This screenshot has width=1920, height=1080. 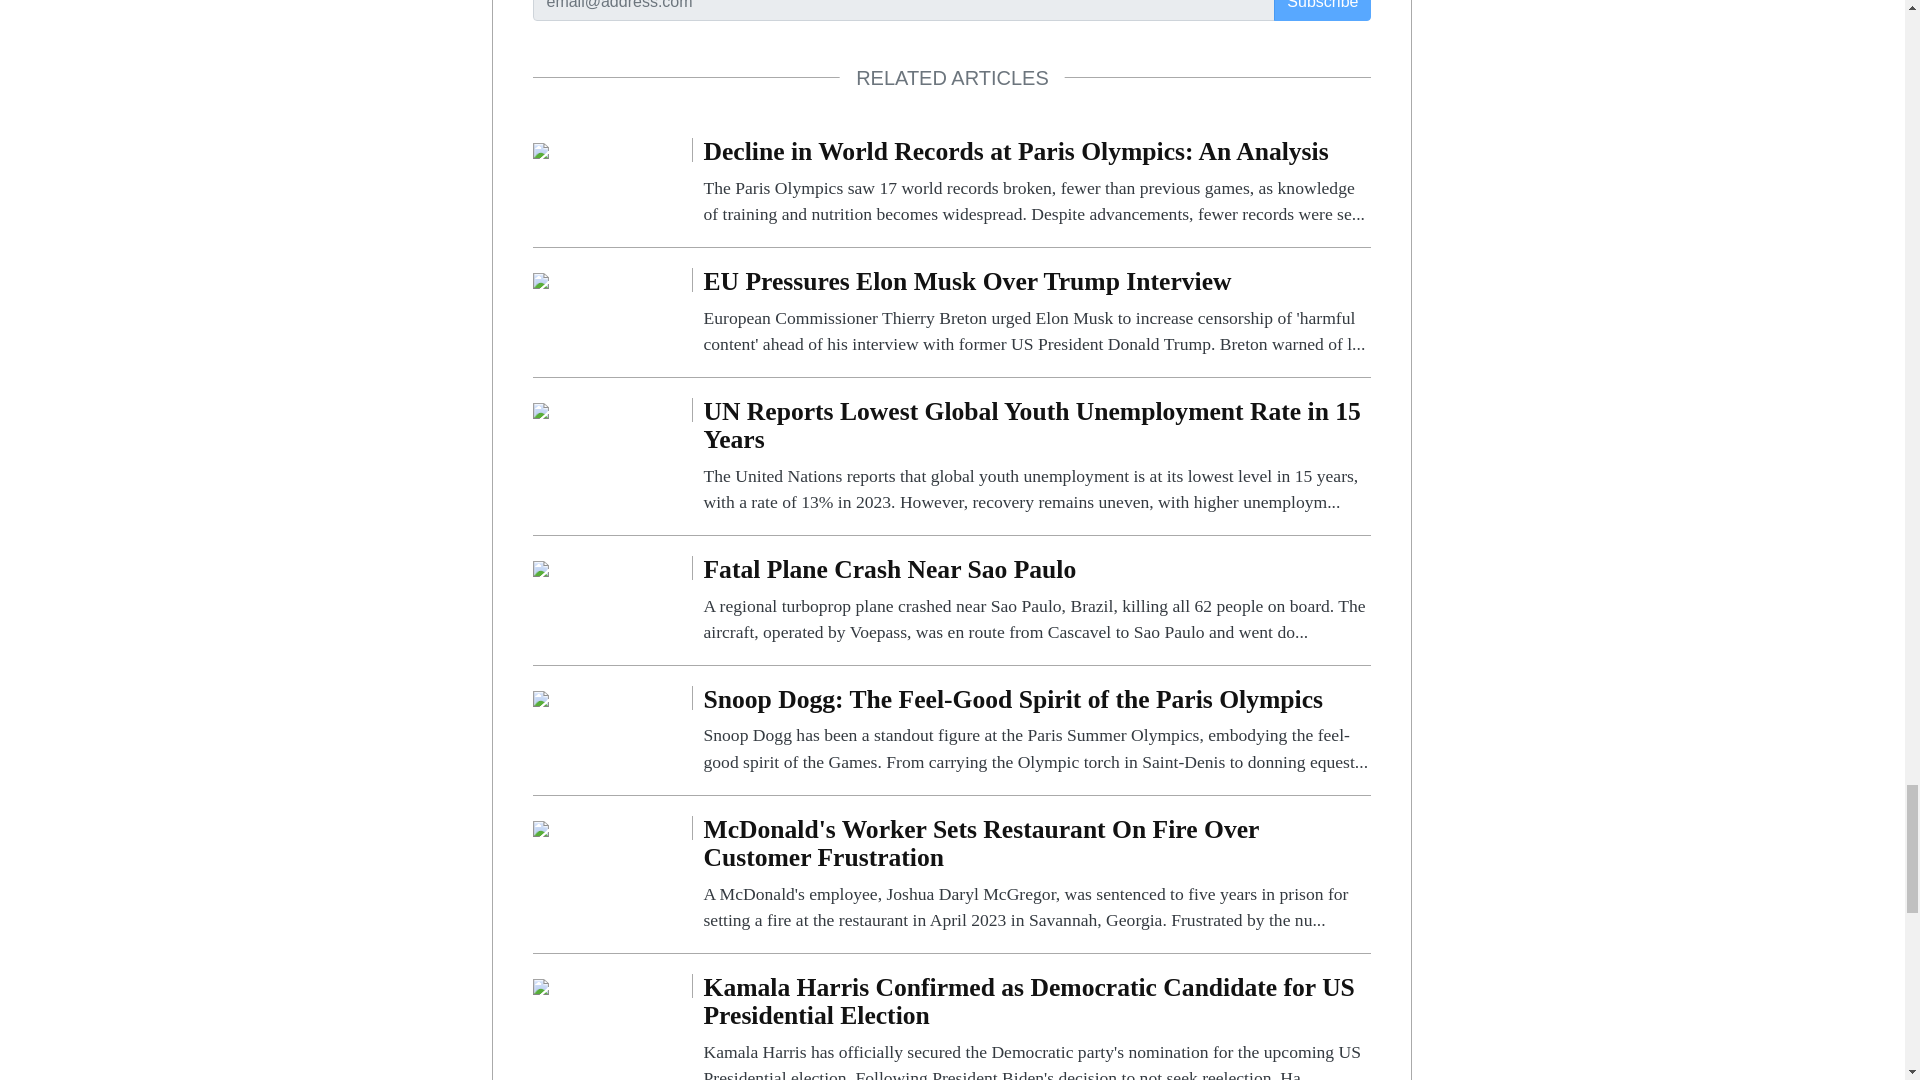 What do you see at coordinates (1036, 456) in the screenshot?
I see `UN Reports Lowest Global Youth Unemployment Rate in 15 Years` at bounding box center [1036, 456].